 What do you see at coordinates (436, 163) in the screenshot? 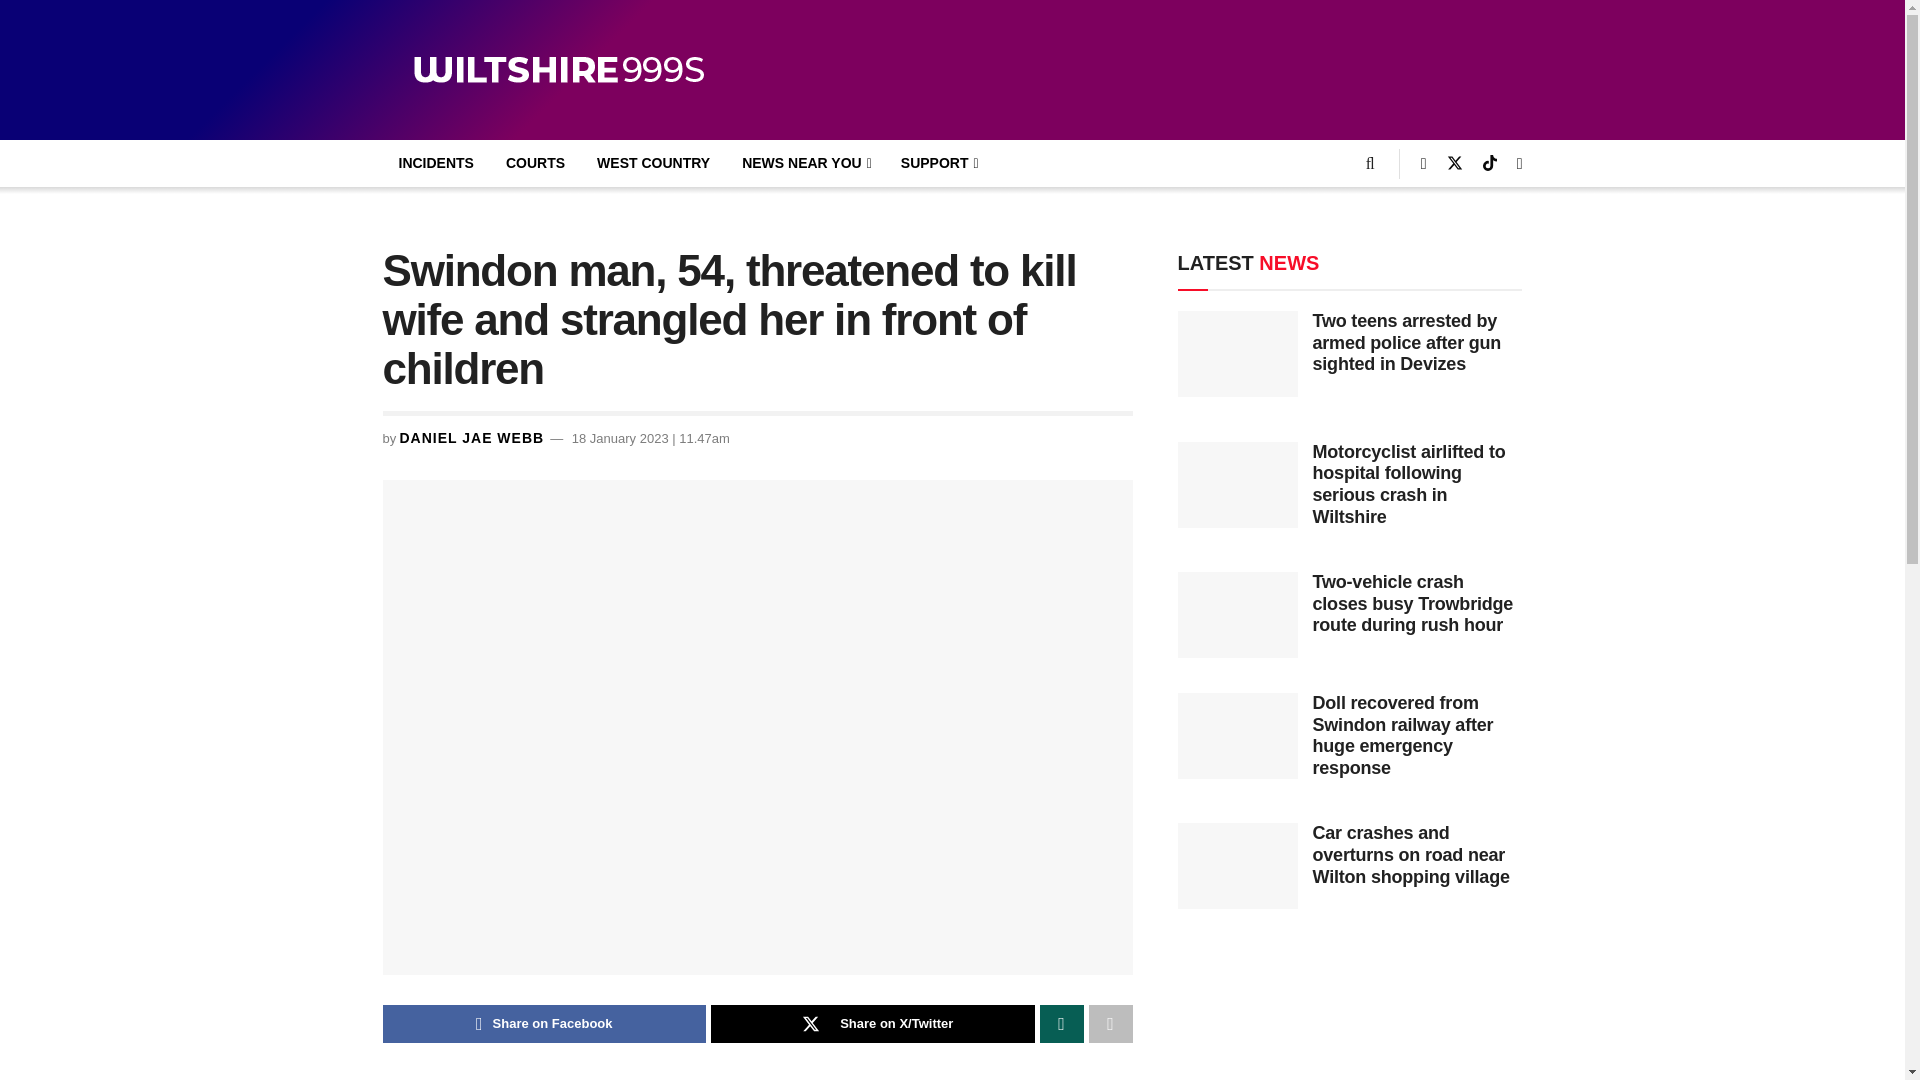
I see `INCIDENTS` at bounding box center [436, 163].